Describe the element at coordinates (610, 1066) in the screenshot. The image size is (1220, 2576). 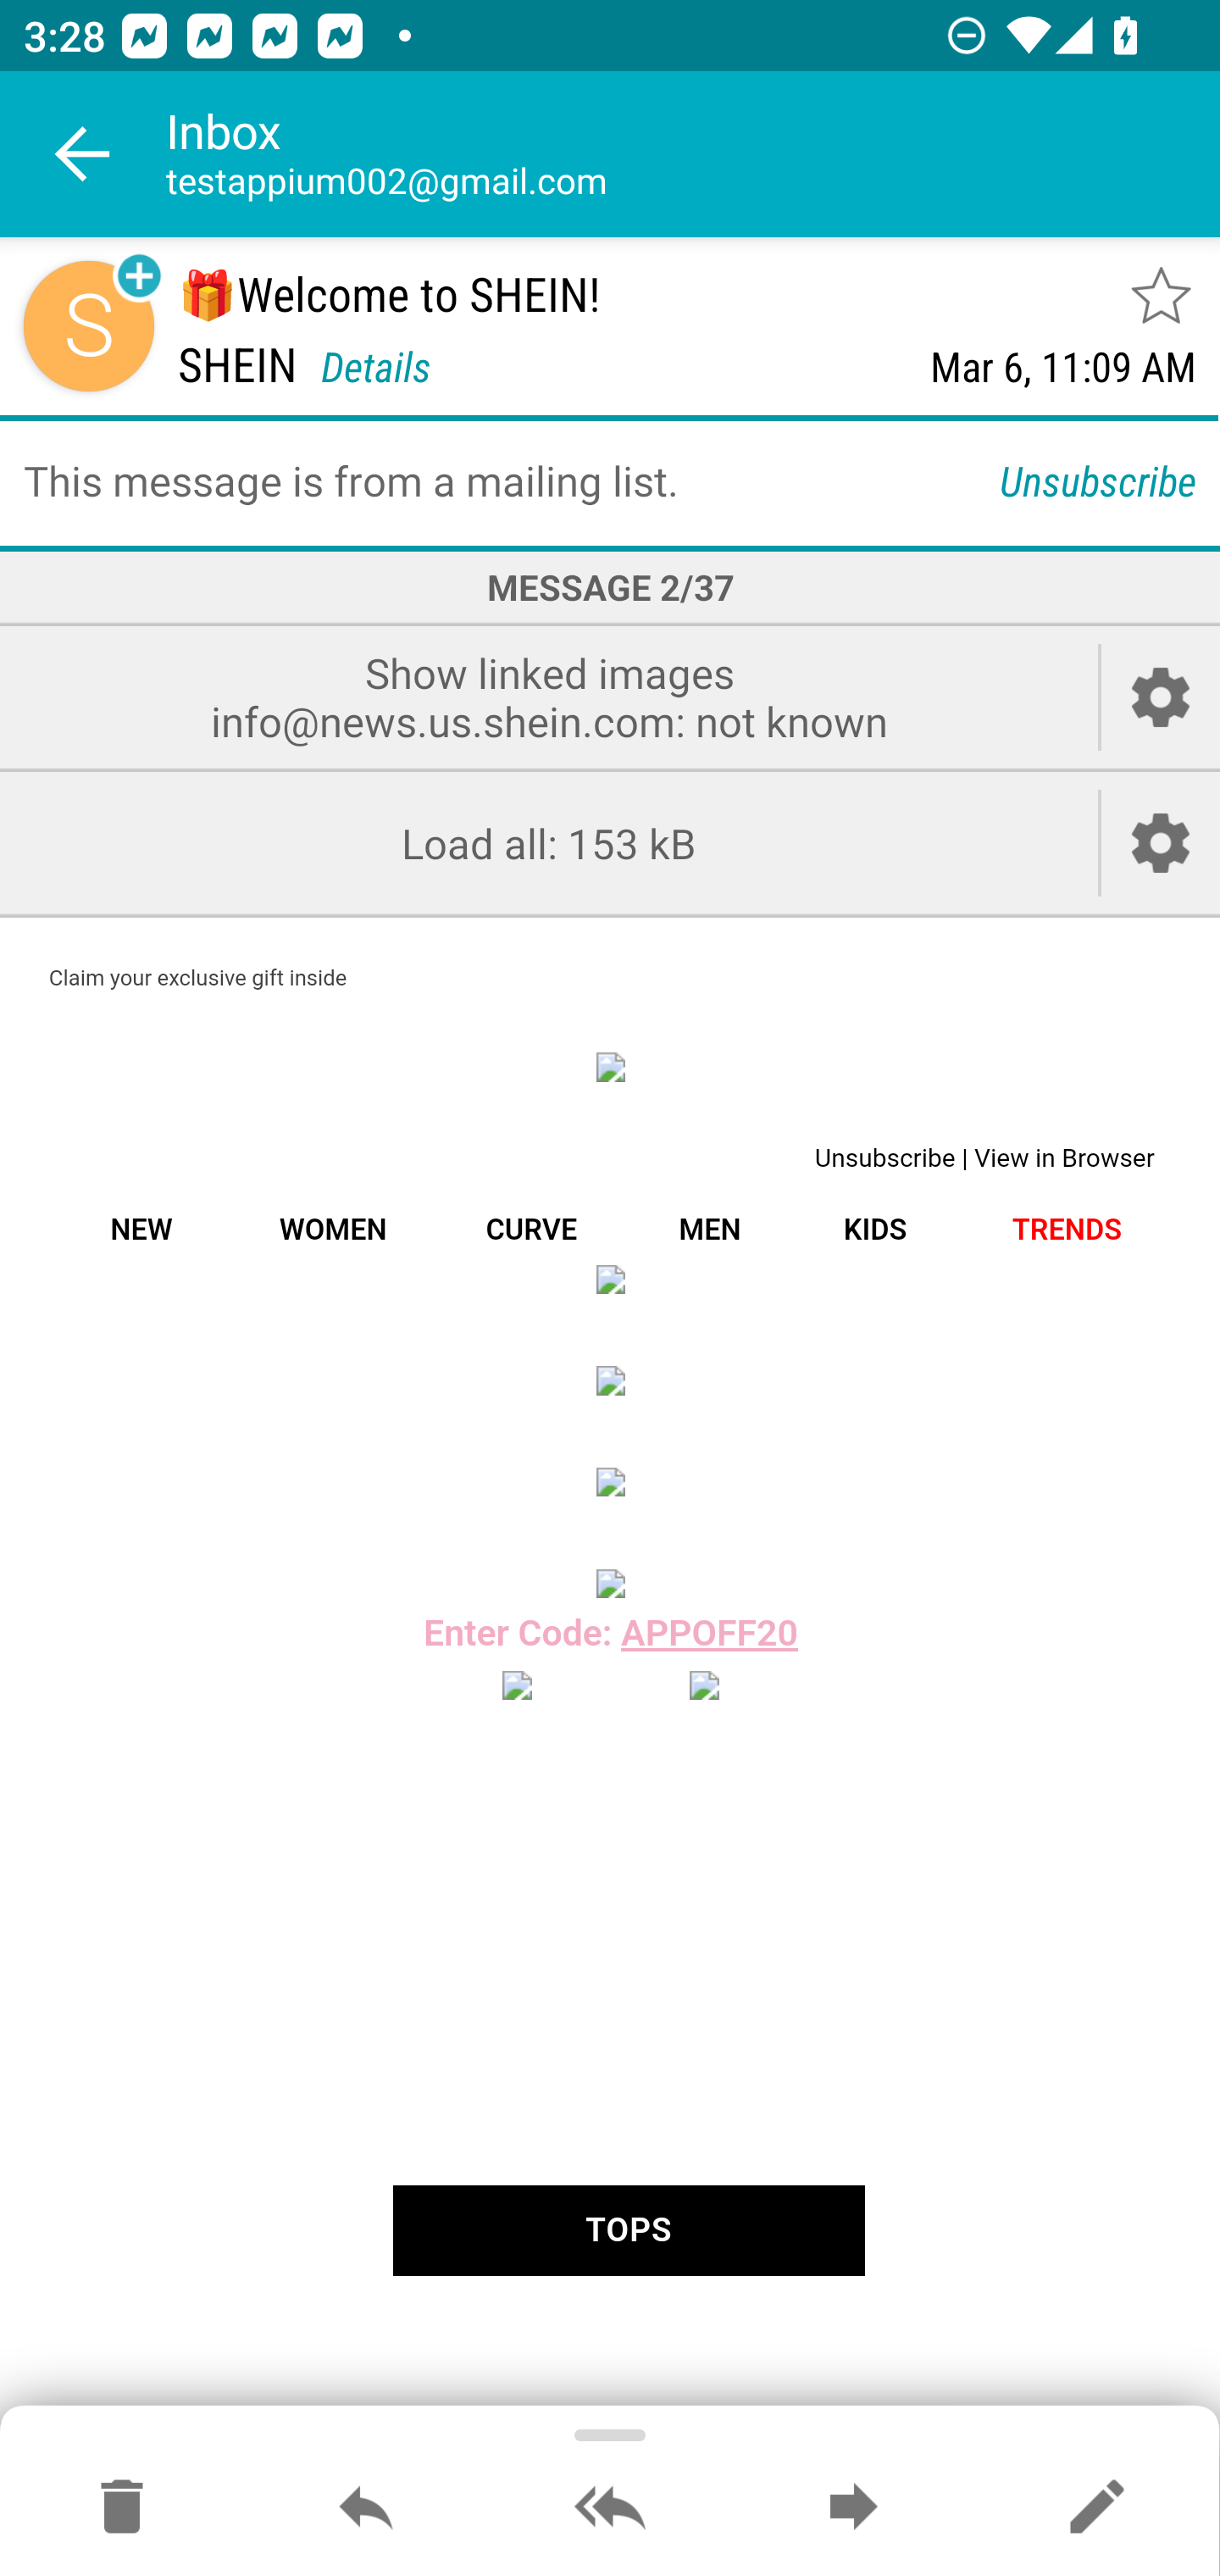
I see `shein` at that location.